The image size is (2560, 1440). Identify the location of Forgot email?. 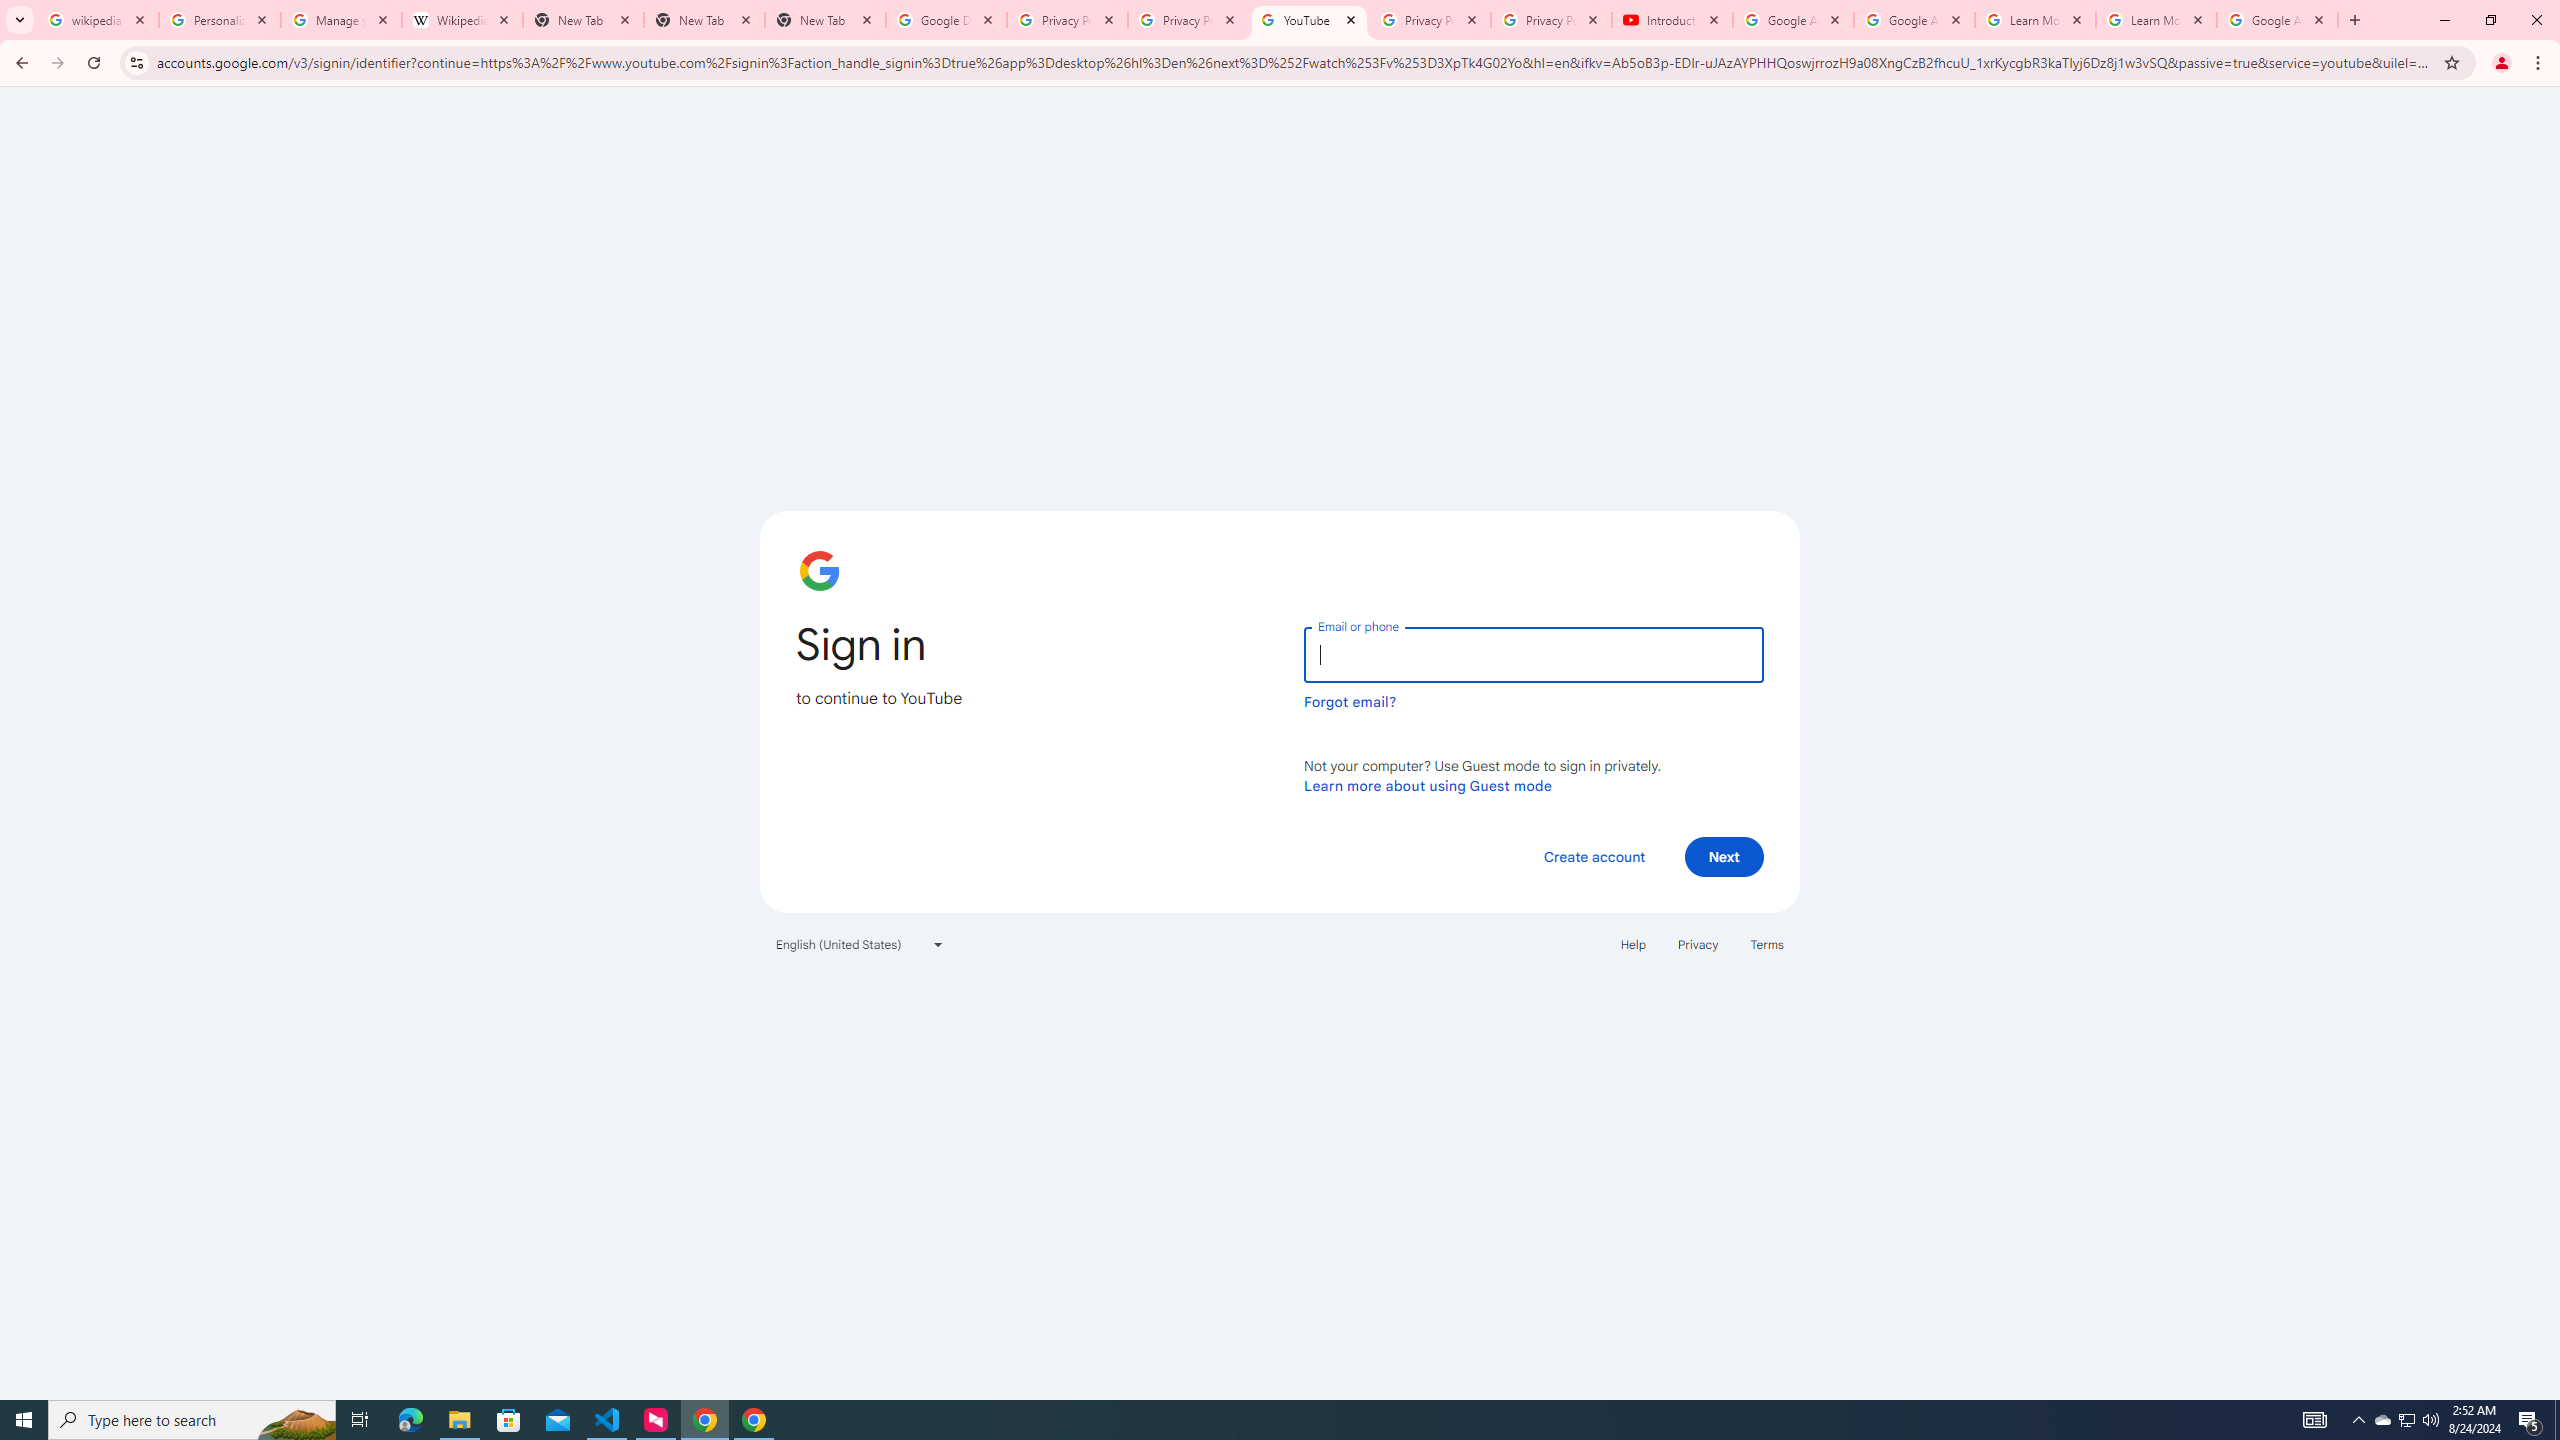
(1350, 702).